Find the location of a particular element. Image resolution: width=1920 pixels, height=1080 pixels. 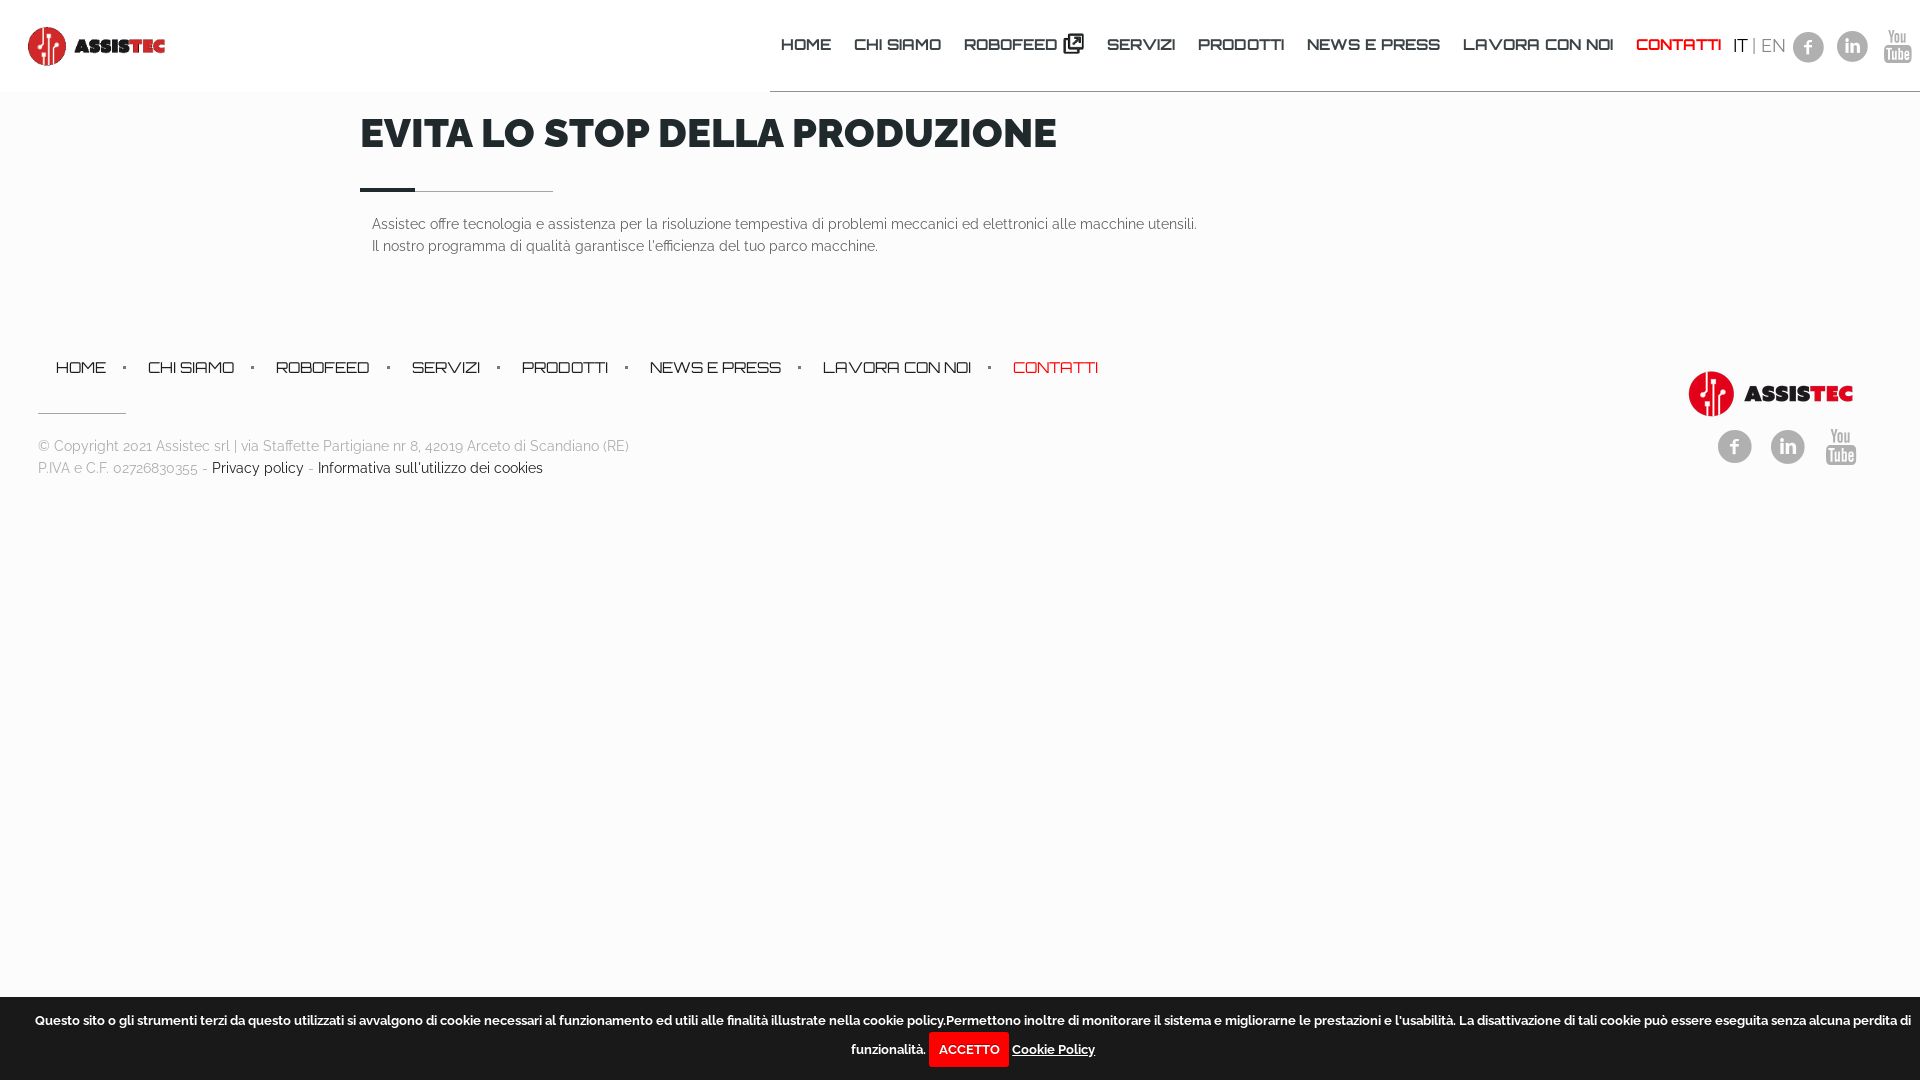

SERVIZI is located at coordinates (447, 368).